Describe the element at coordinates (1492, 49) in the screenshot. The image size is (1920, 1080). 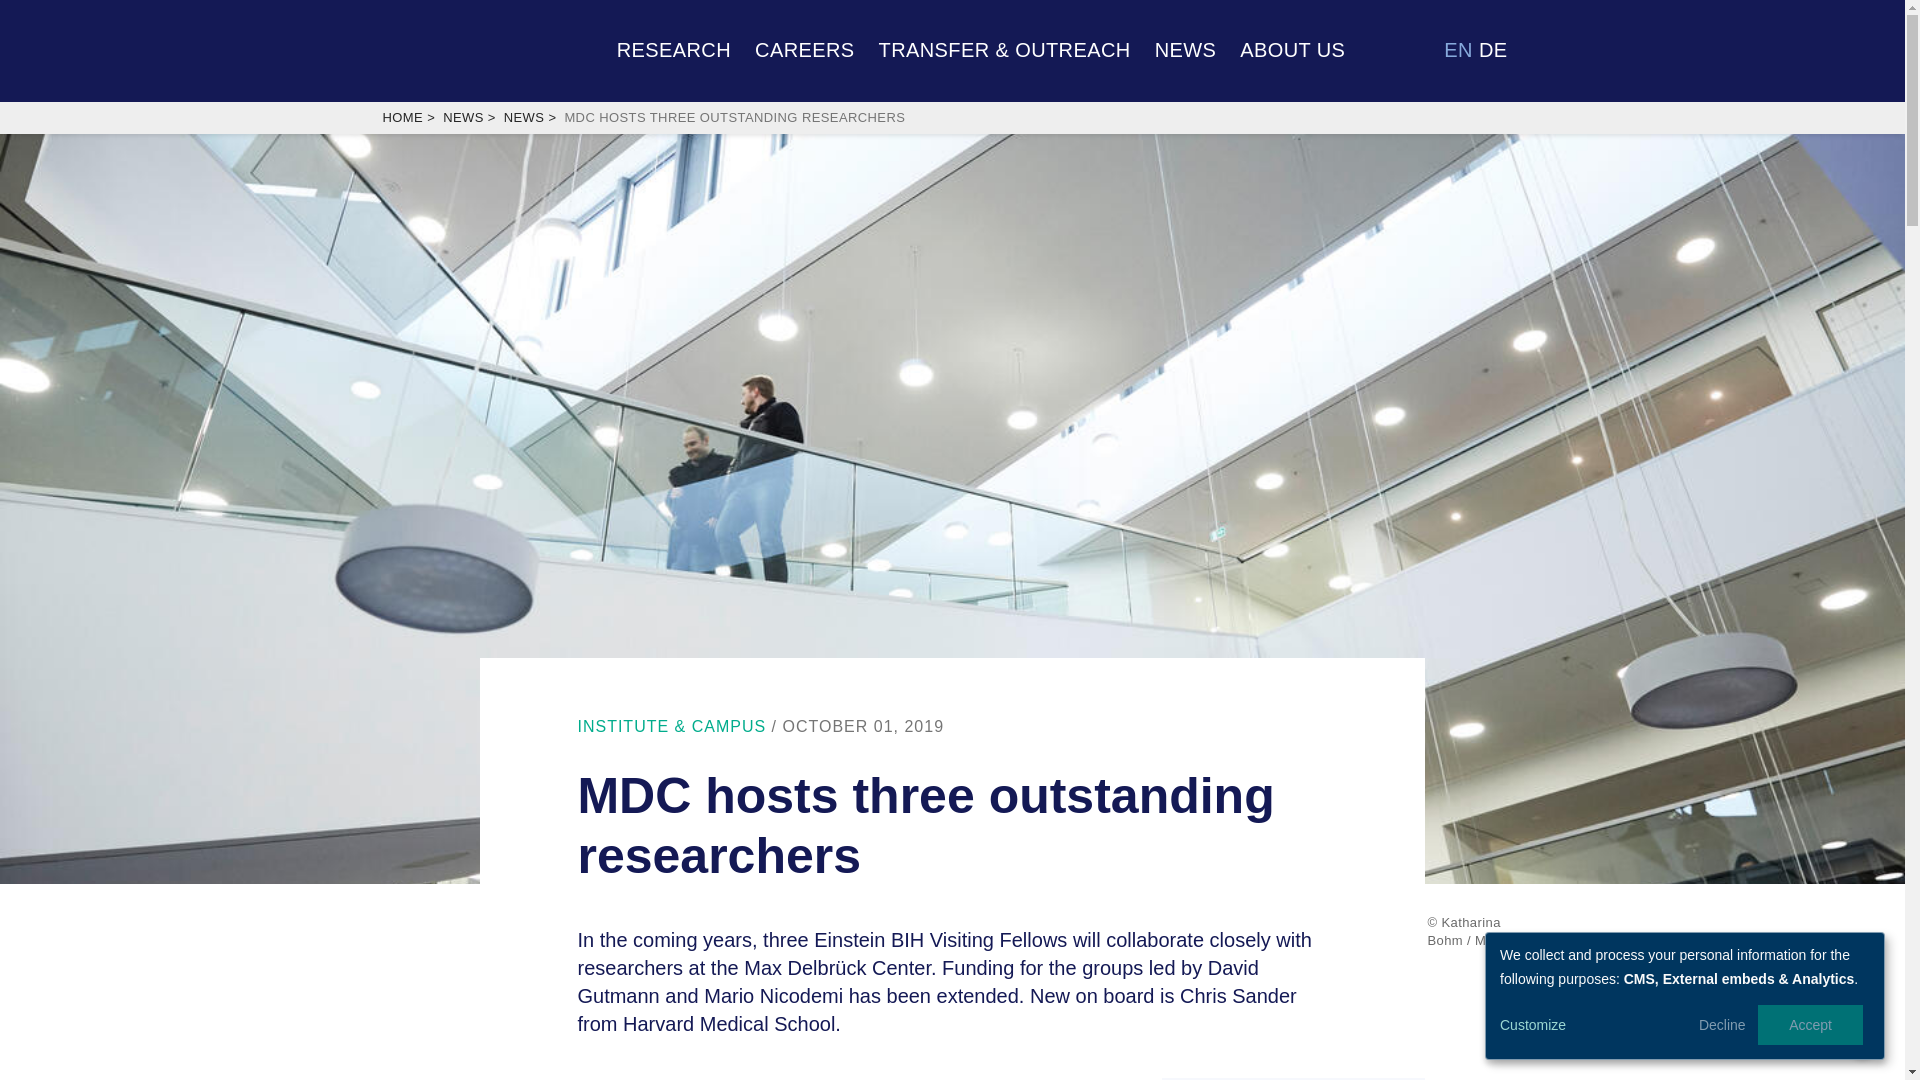
I see `Deutsch` at that location.